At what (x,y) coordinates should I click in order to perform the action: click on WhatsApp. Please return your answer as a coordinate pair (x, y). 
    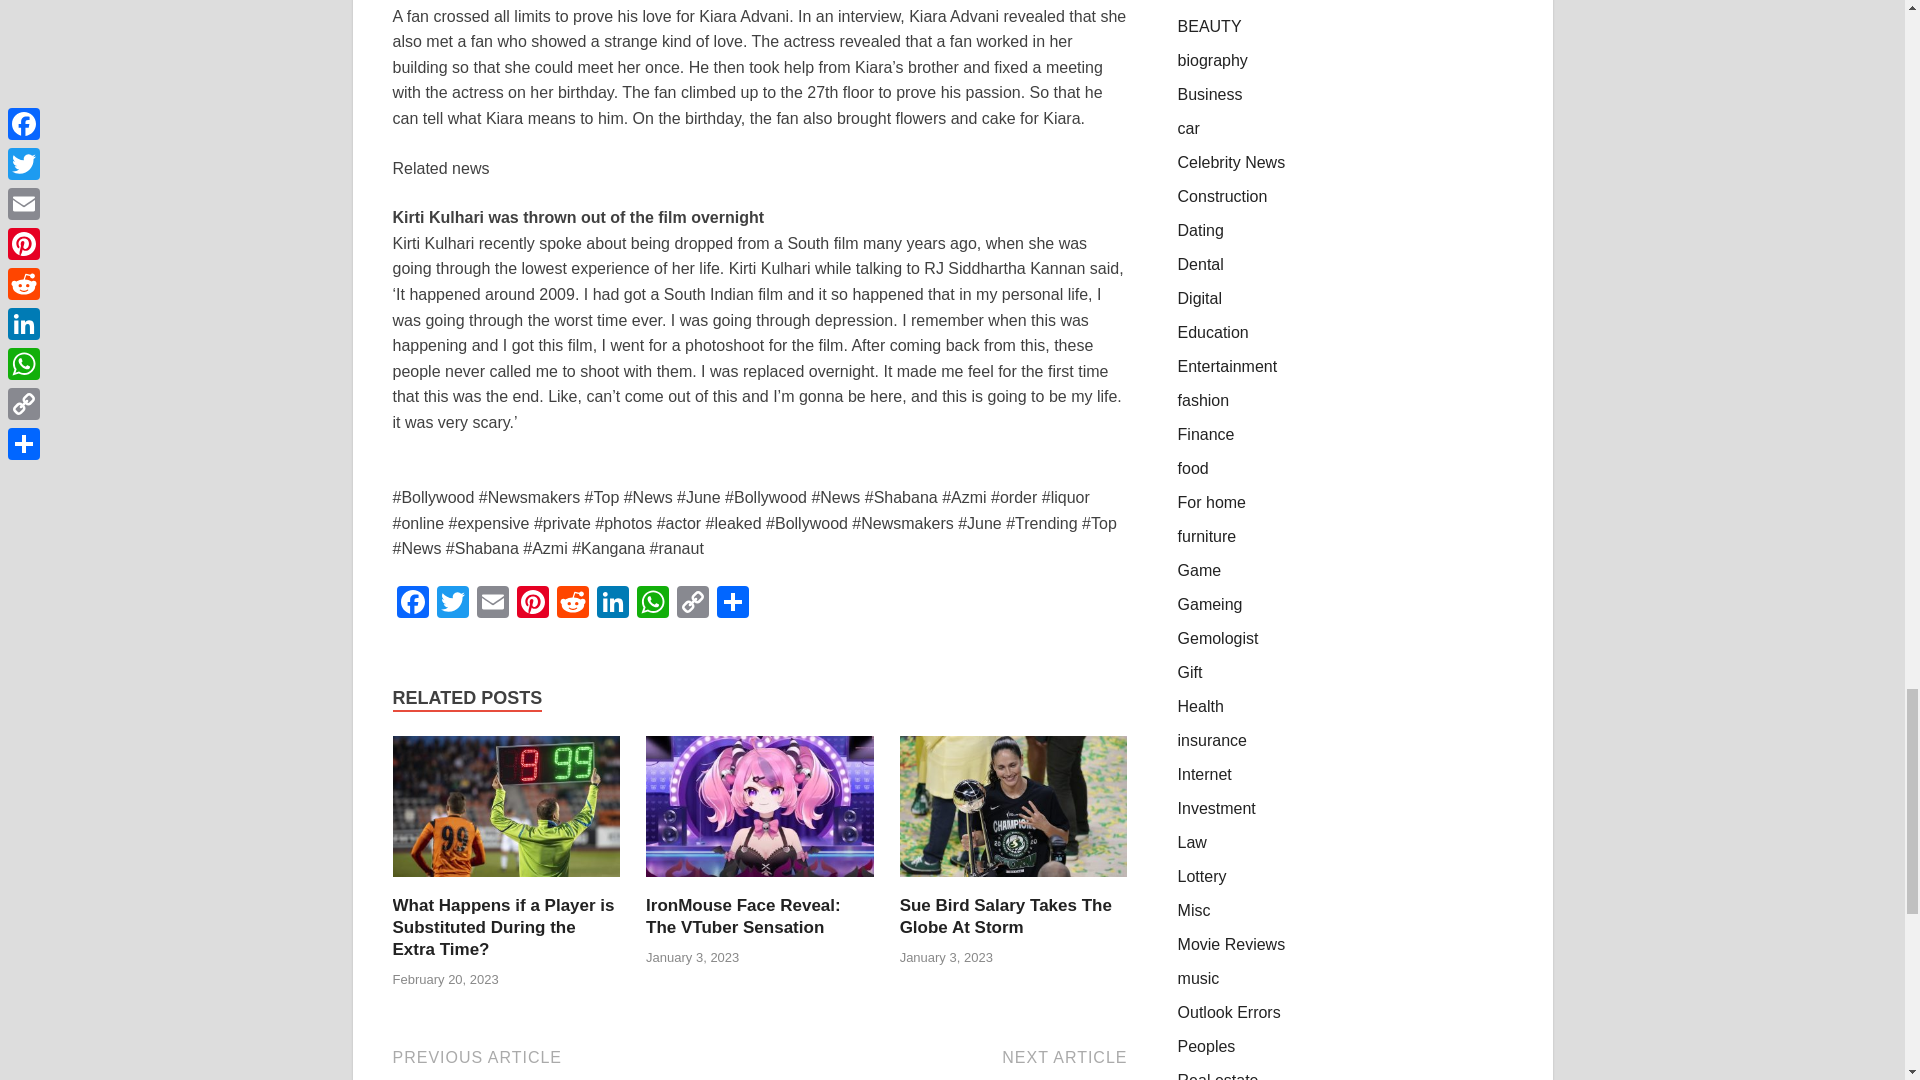
    Looking at the image, I should click on (652, 604).